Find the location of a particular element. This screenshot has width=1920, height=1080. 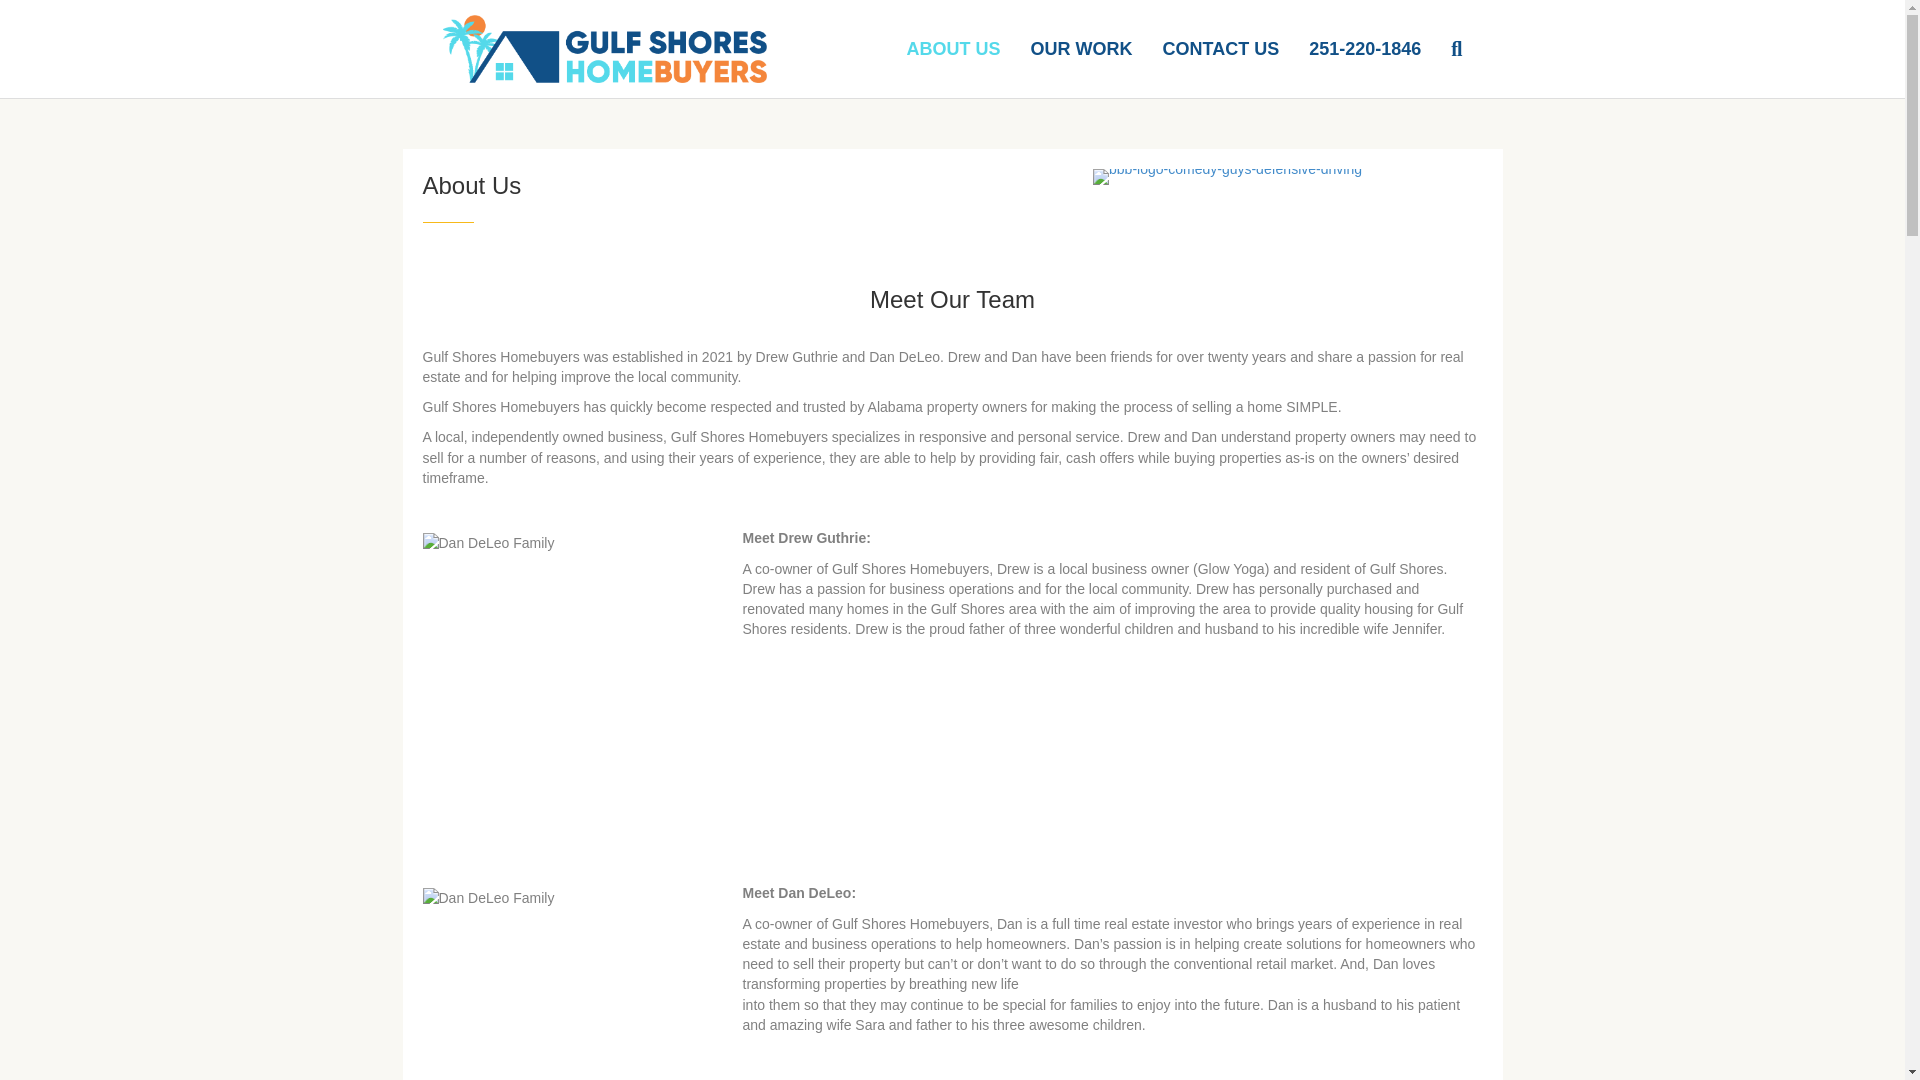

bbb-logo-comedy-guys-defensive-driving is located at coordinates (1226, 176).